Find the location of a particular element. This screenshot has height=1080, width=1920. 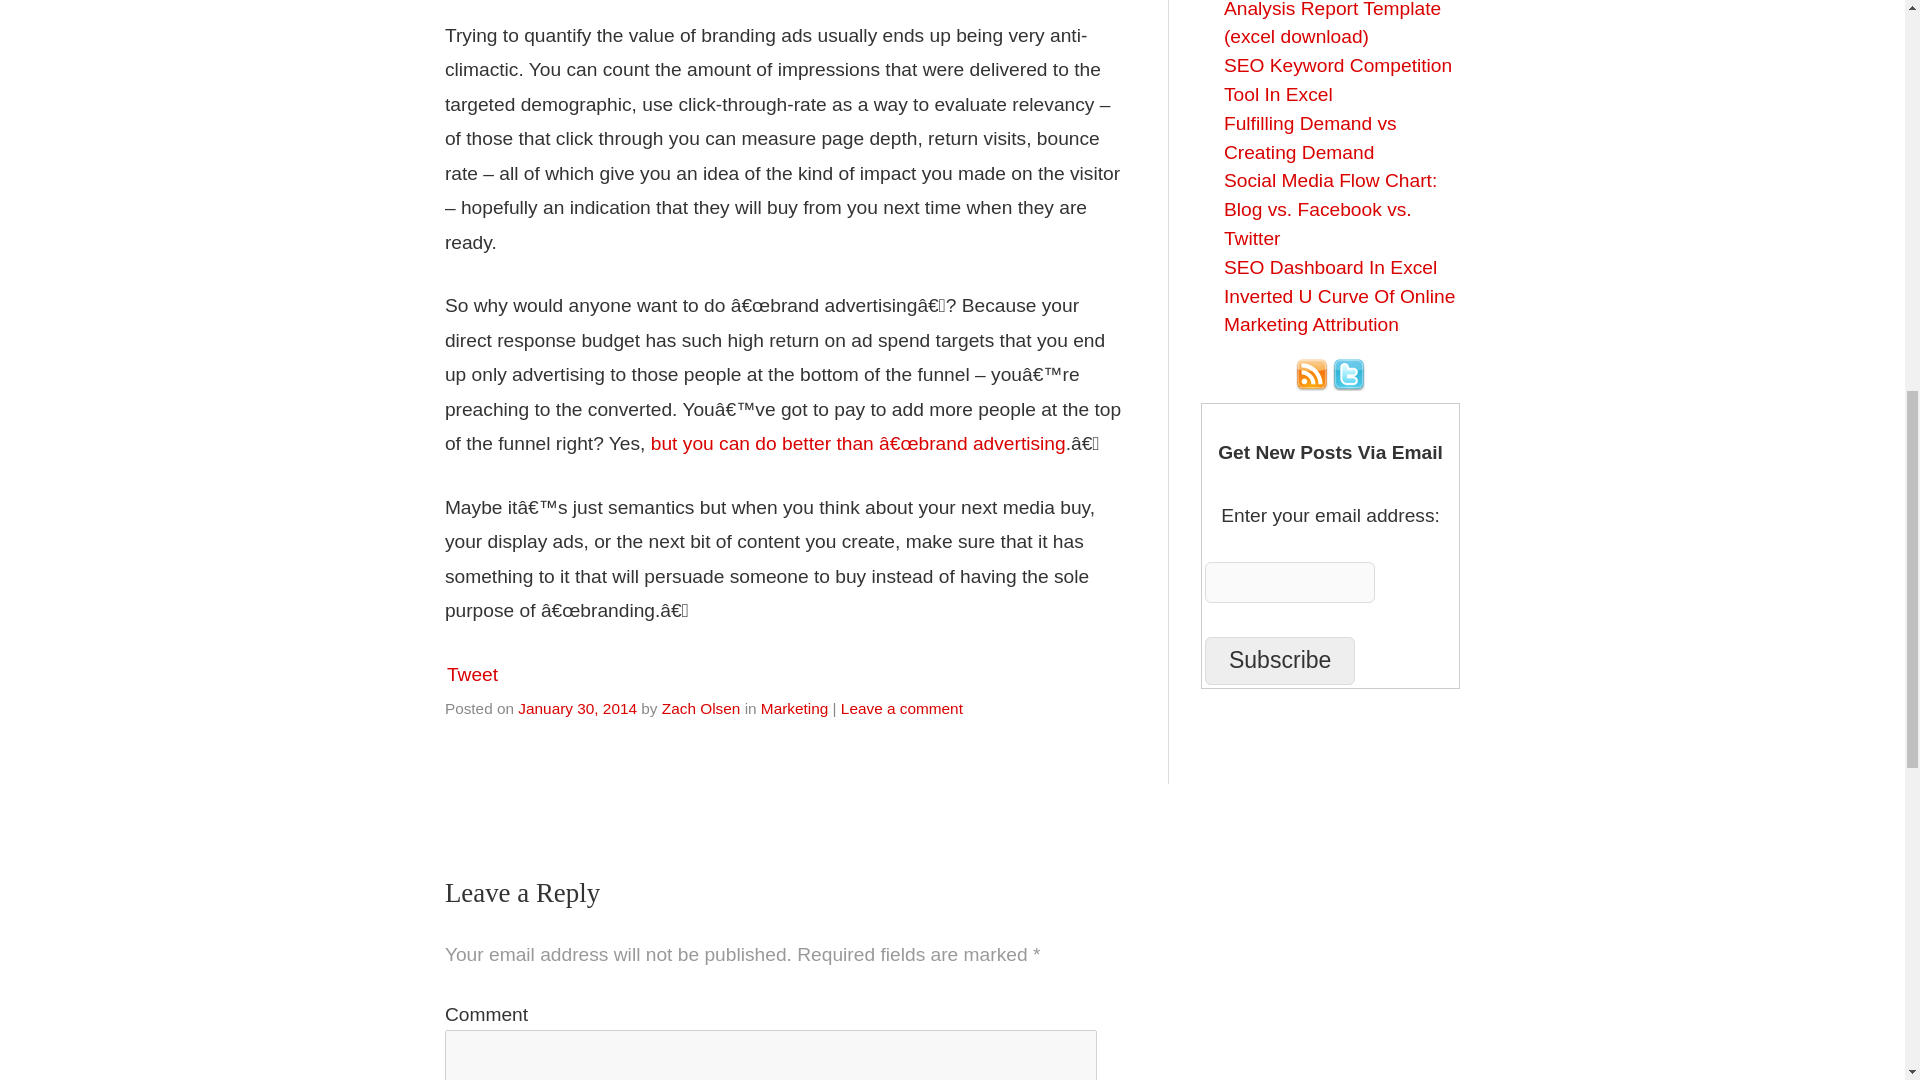

Leave a comment is located at coordinates (902, 708).